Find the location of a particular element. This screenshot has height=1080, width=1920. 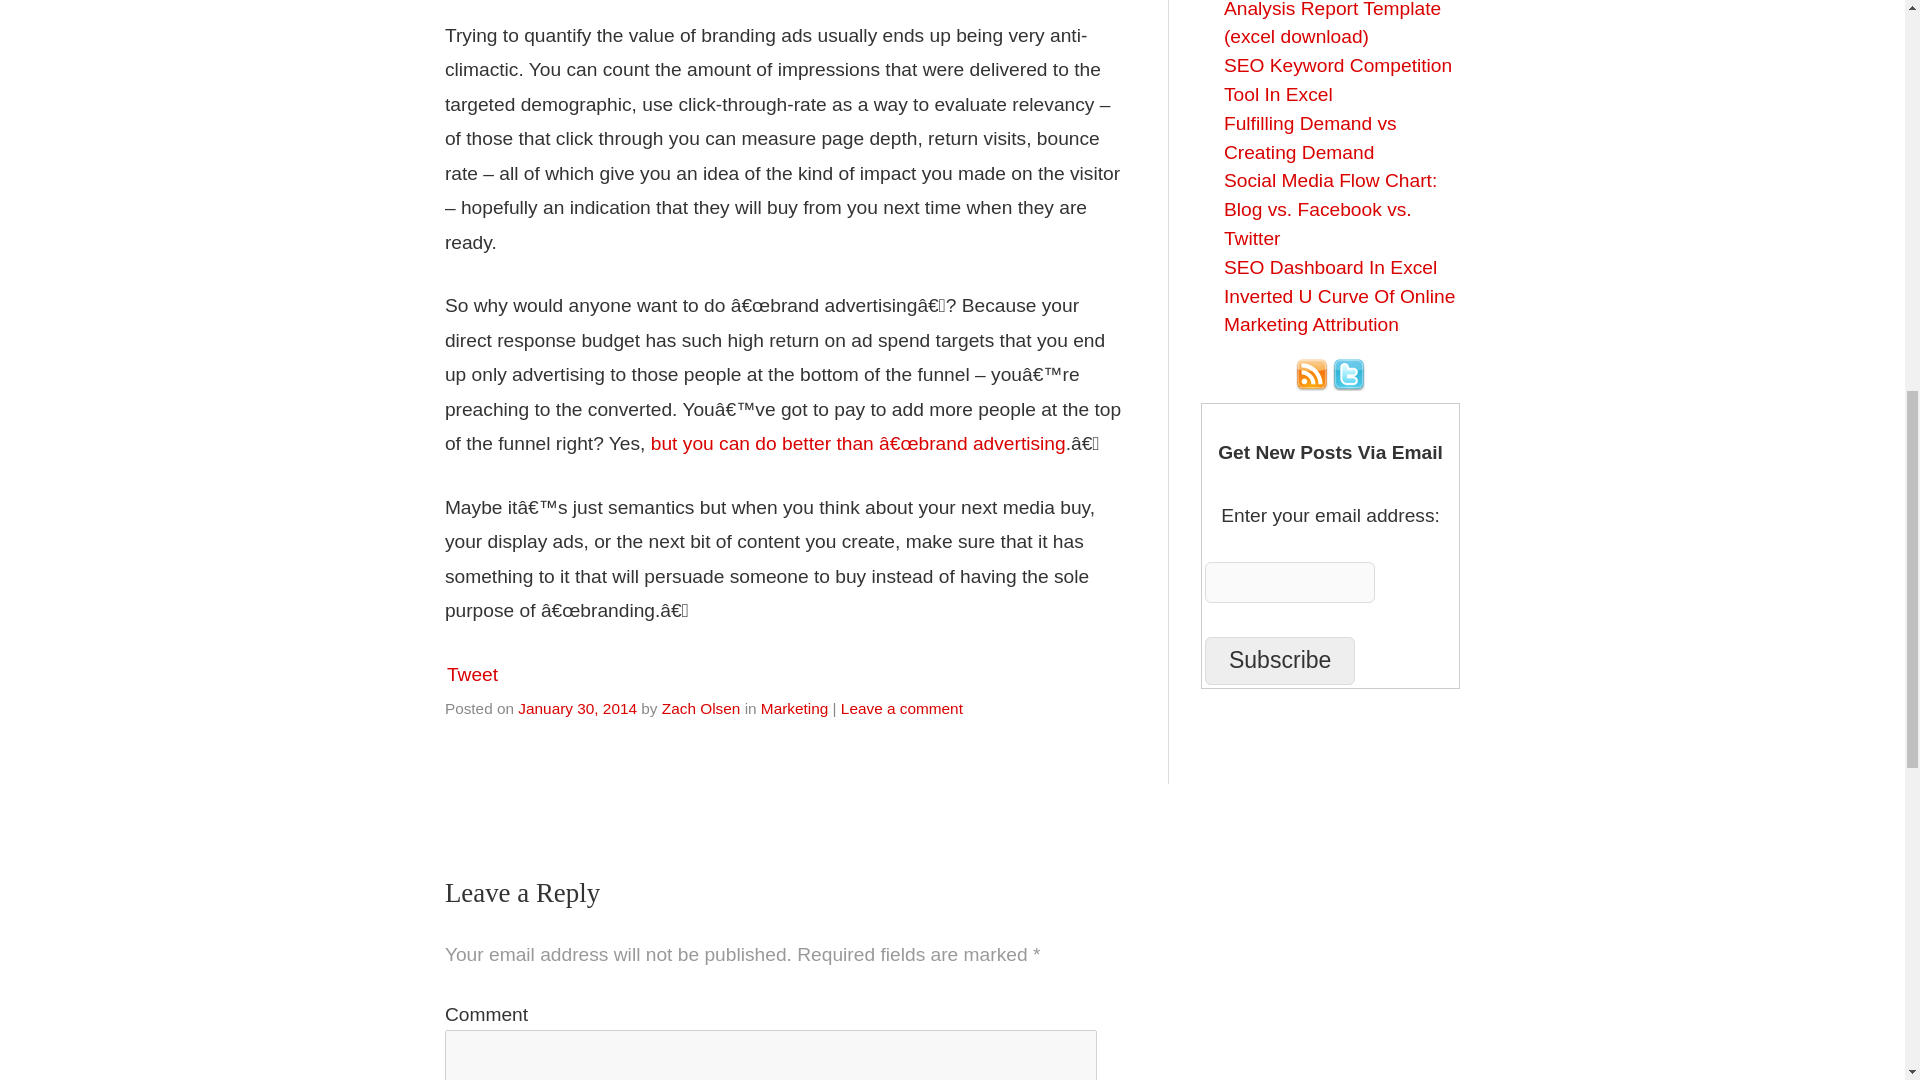

Leave a comment is located at coordinates (902, 708).